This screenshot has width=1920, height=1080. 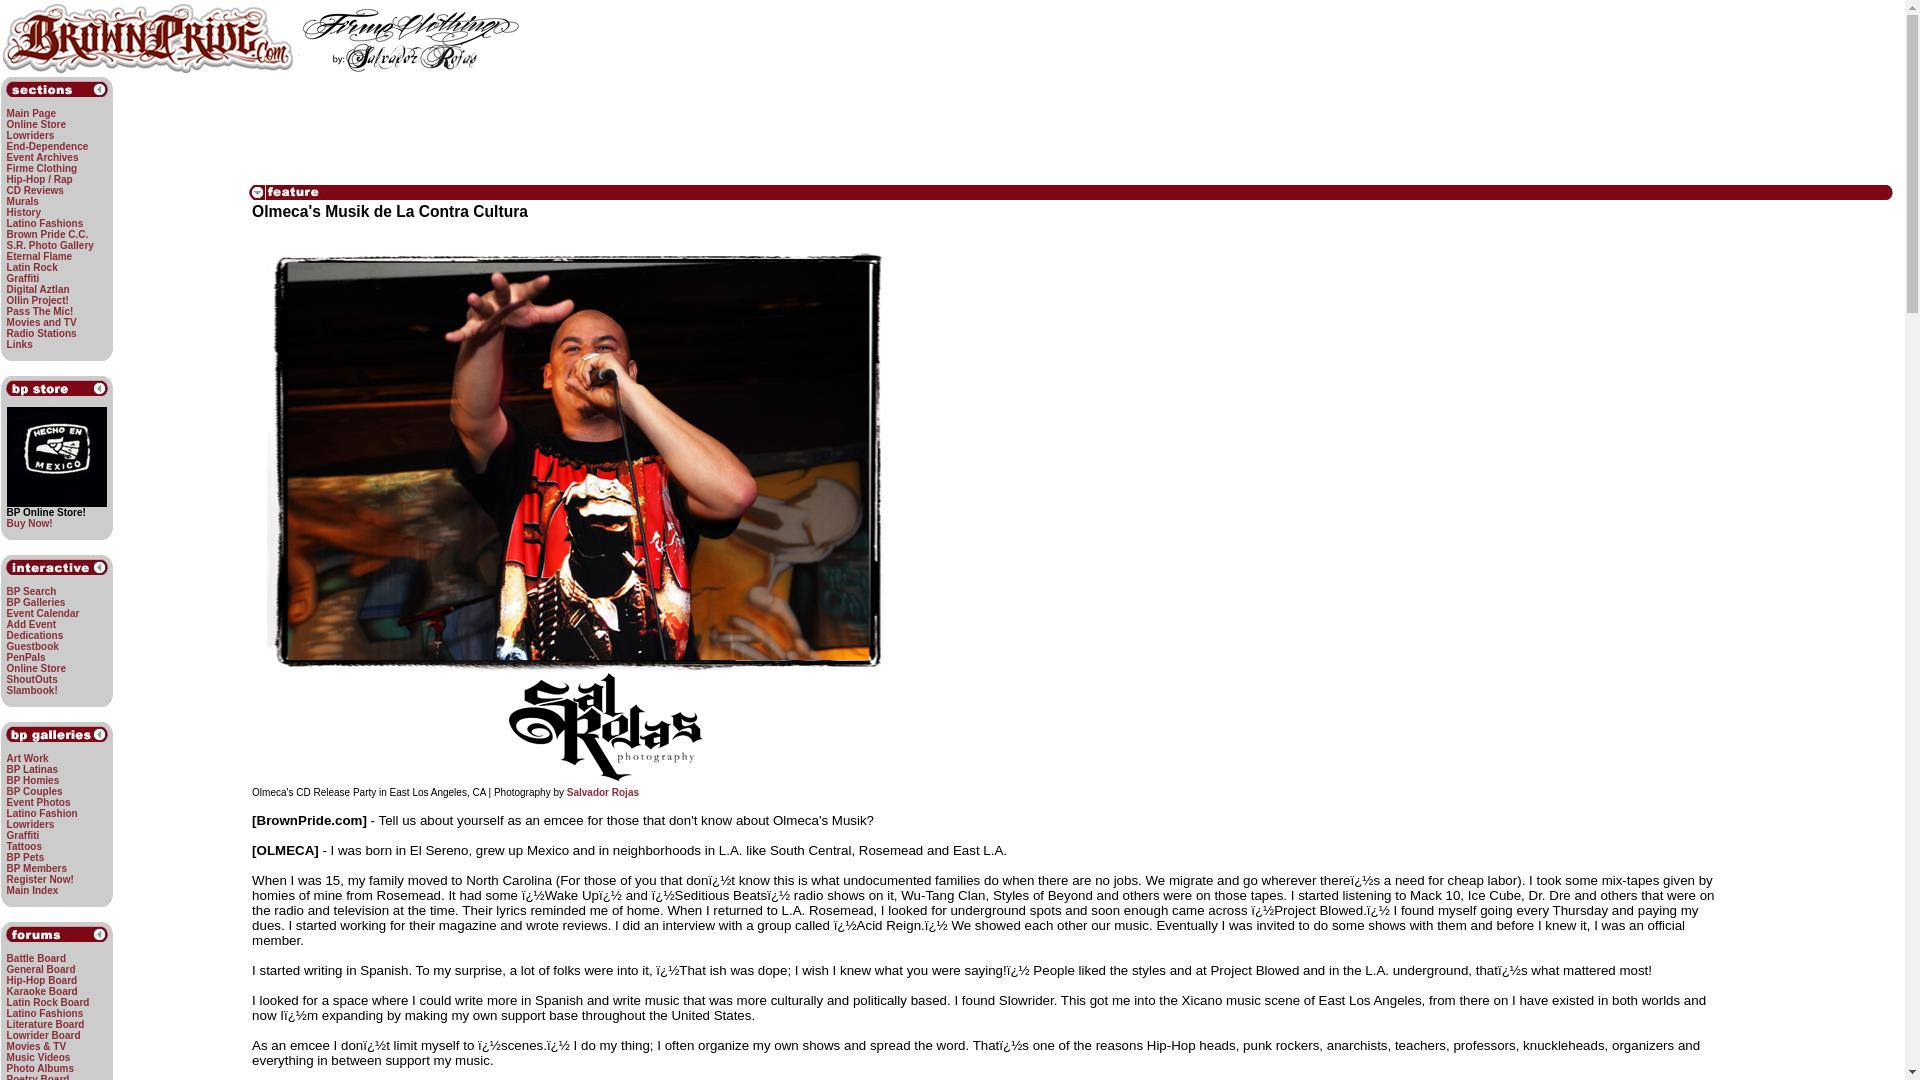 What do you see at coordinates (48, 146) in the screenshot?
I see `End-Dependence` at bounding box center [48, 146].